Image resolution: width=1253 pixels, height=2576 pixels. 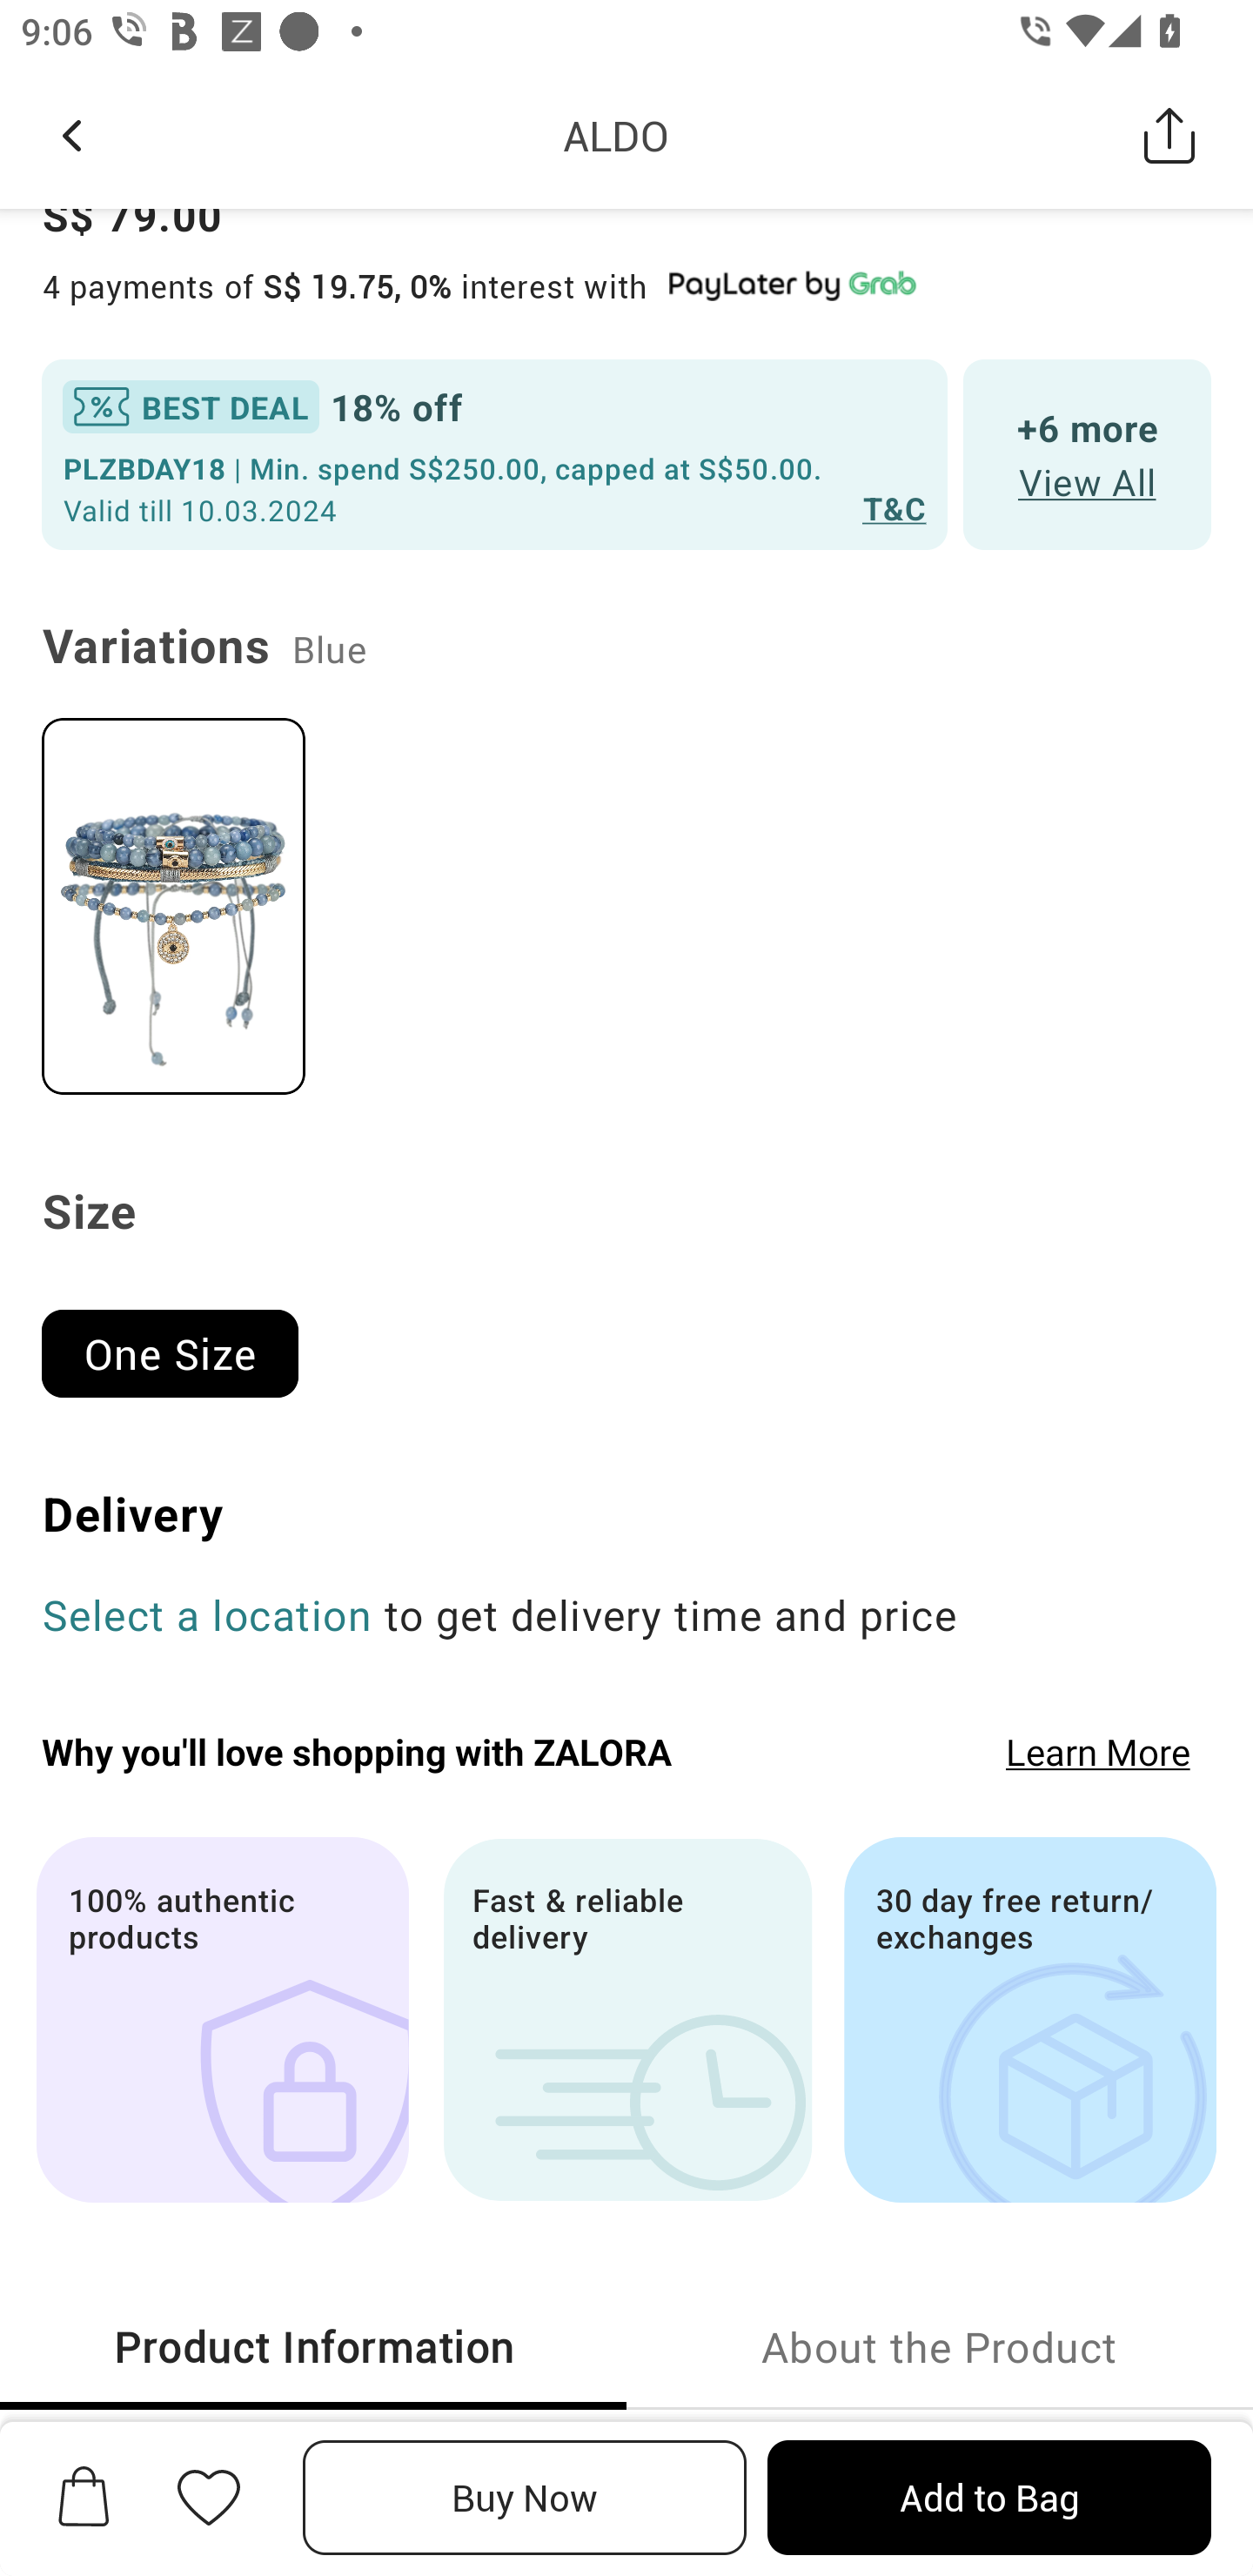 What do you see at coordinates (525, 2498) in the screenshot?
I see `Buy Now` at bounding box center [525, 2498].